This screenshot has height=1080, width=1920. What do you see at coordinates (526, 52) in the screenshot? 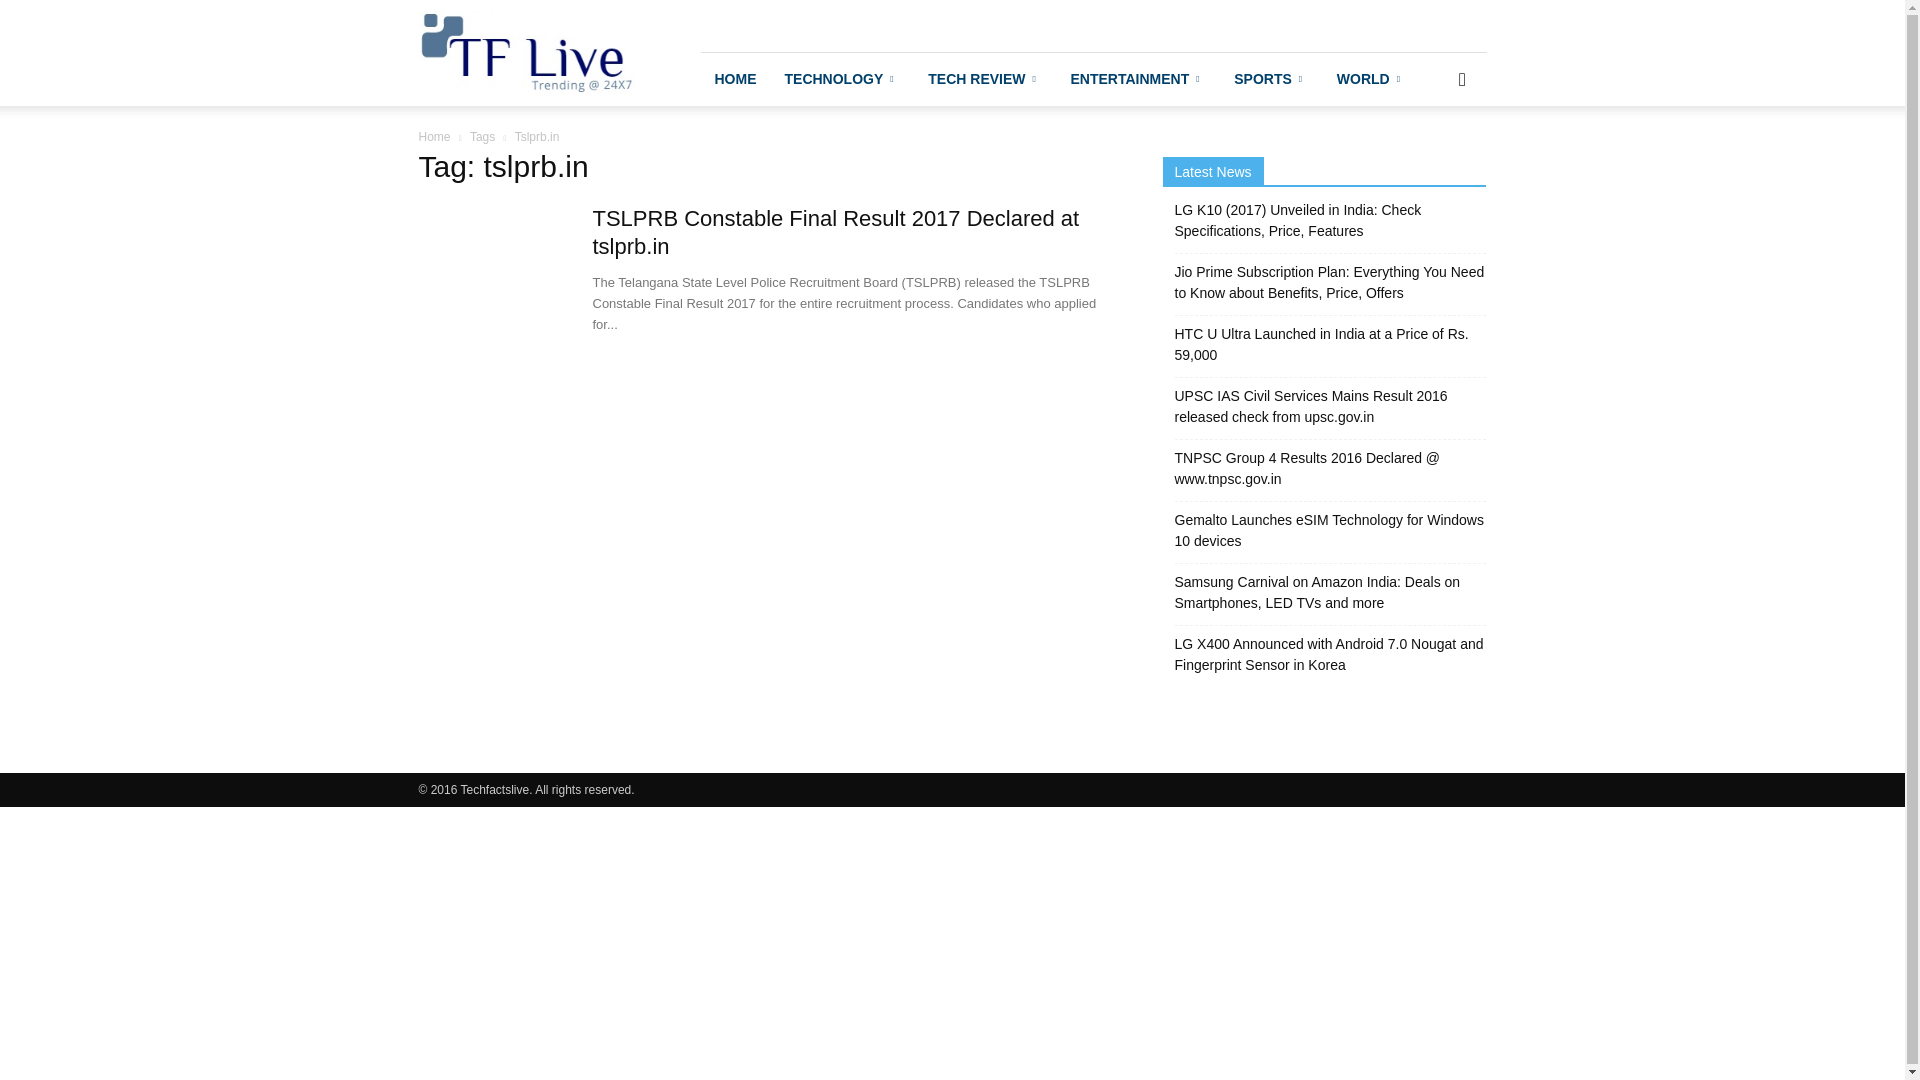
I see `TF Live` at bounding box center [526, 52].